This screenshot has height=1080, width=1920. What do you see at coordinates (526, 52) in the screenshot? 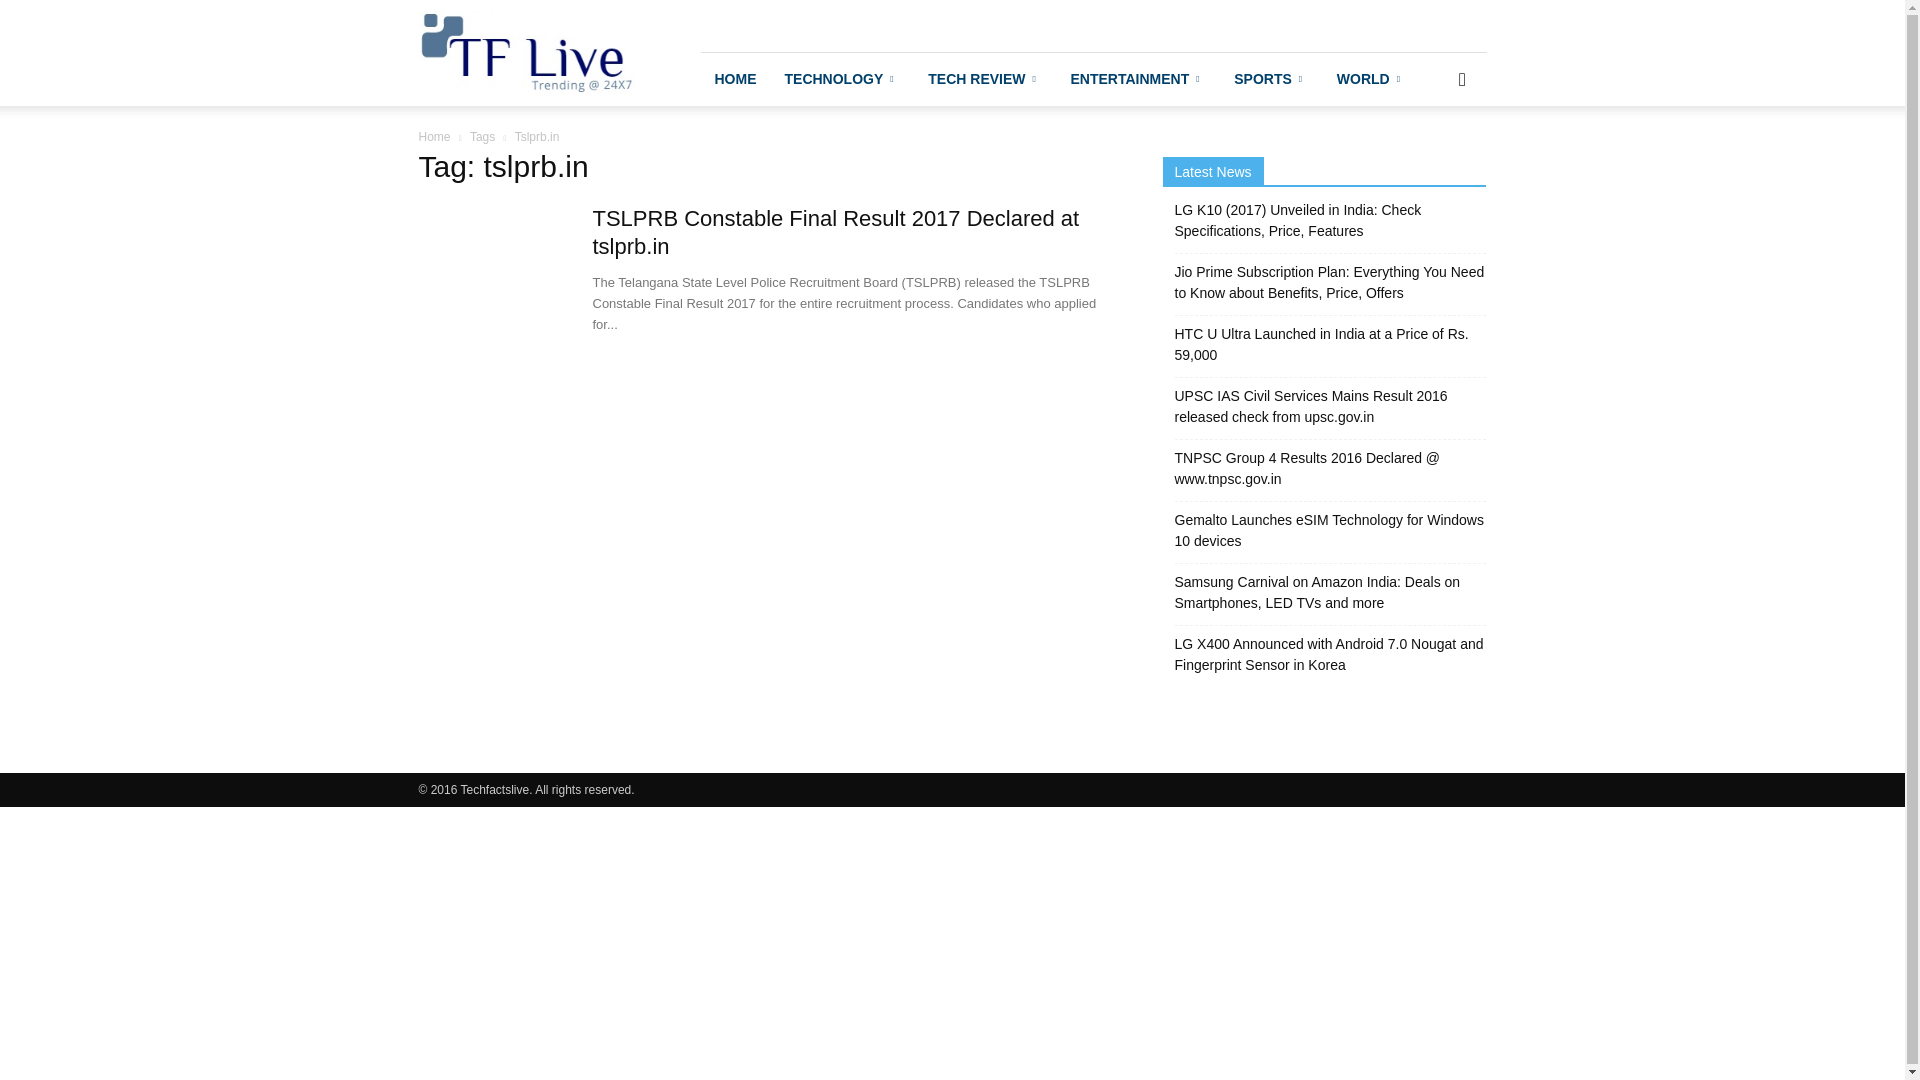
I see `TF Live` at bounding box center [526, 52].